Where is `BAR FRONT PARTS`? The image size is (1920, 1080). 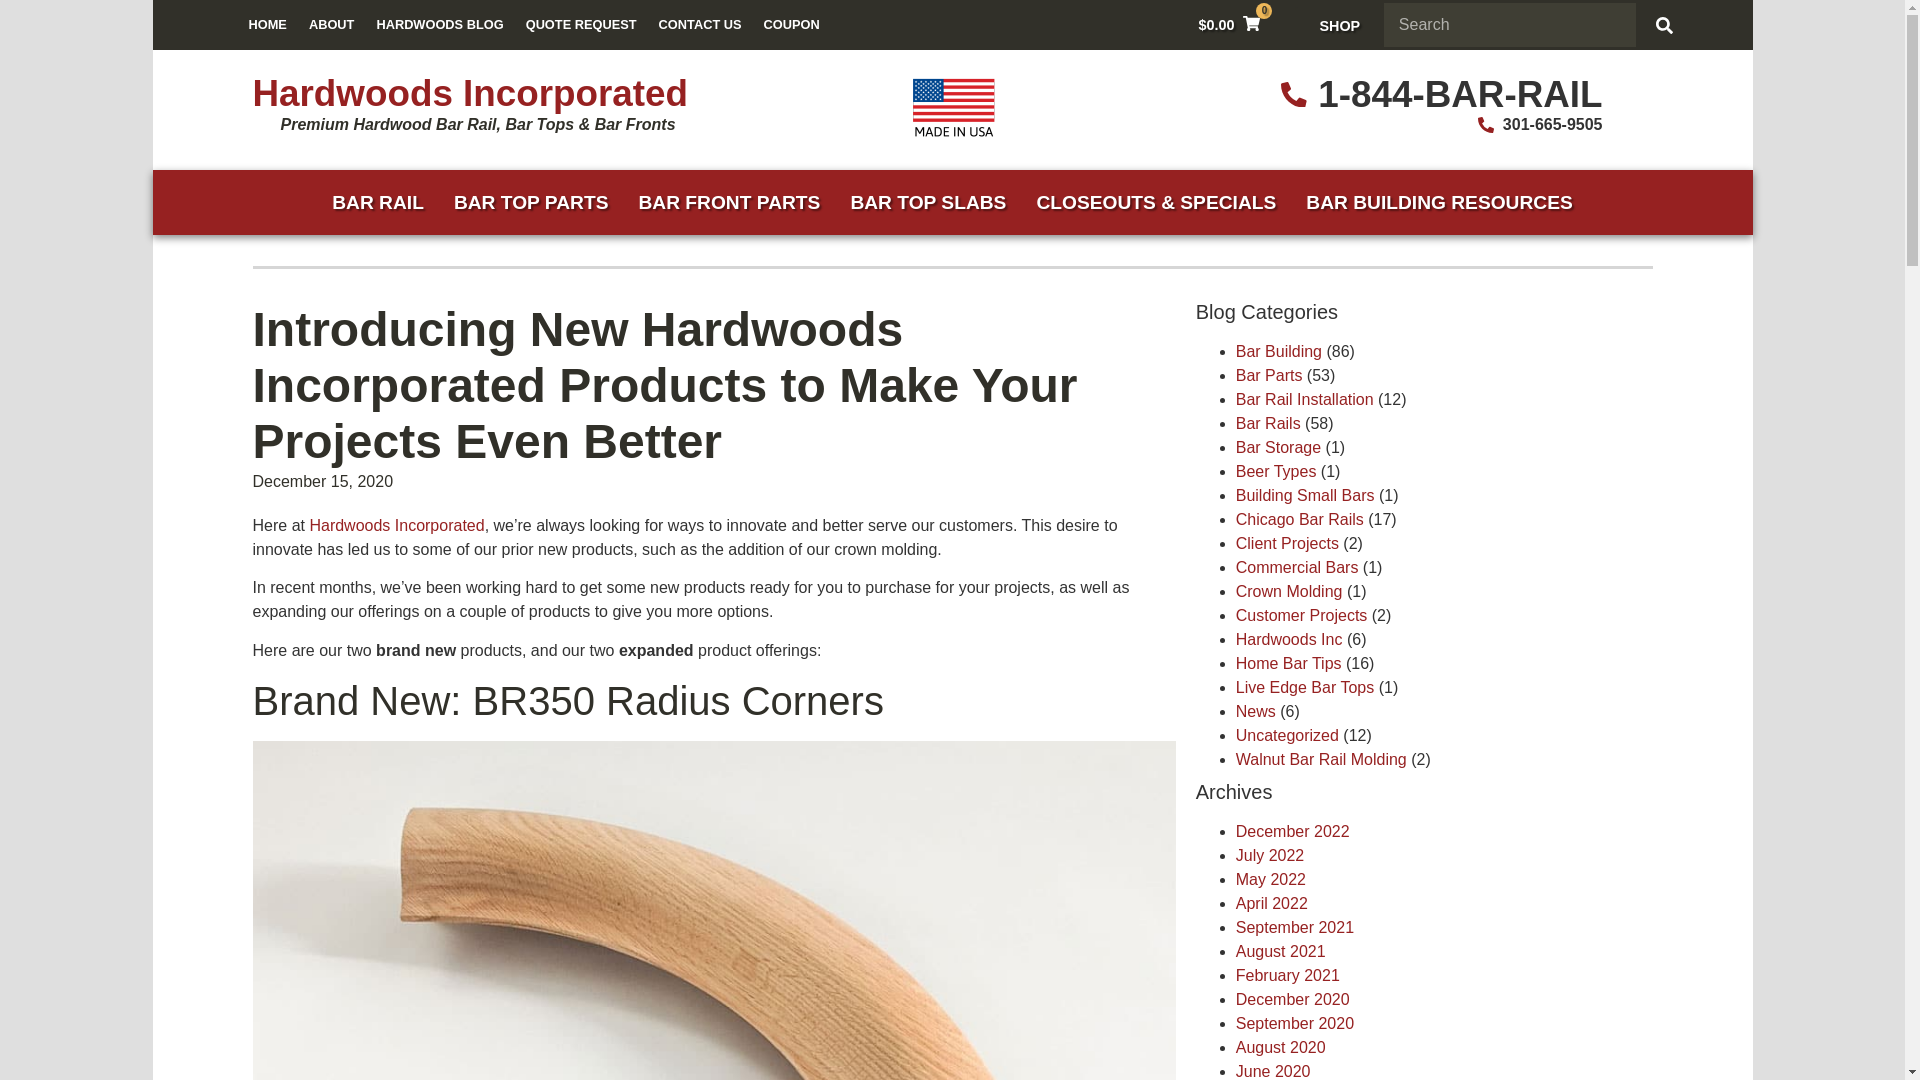
BAR FRONT PARTS is located at coordinates (728, 202).